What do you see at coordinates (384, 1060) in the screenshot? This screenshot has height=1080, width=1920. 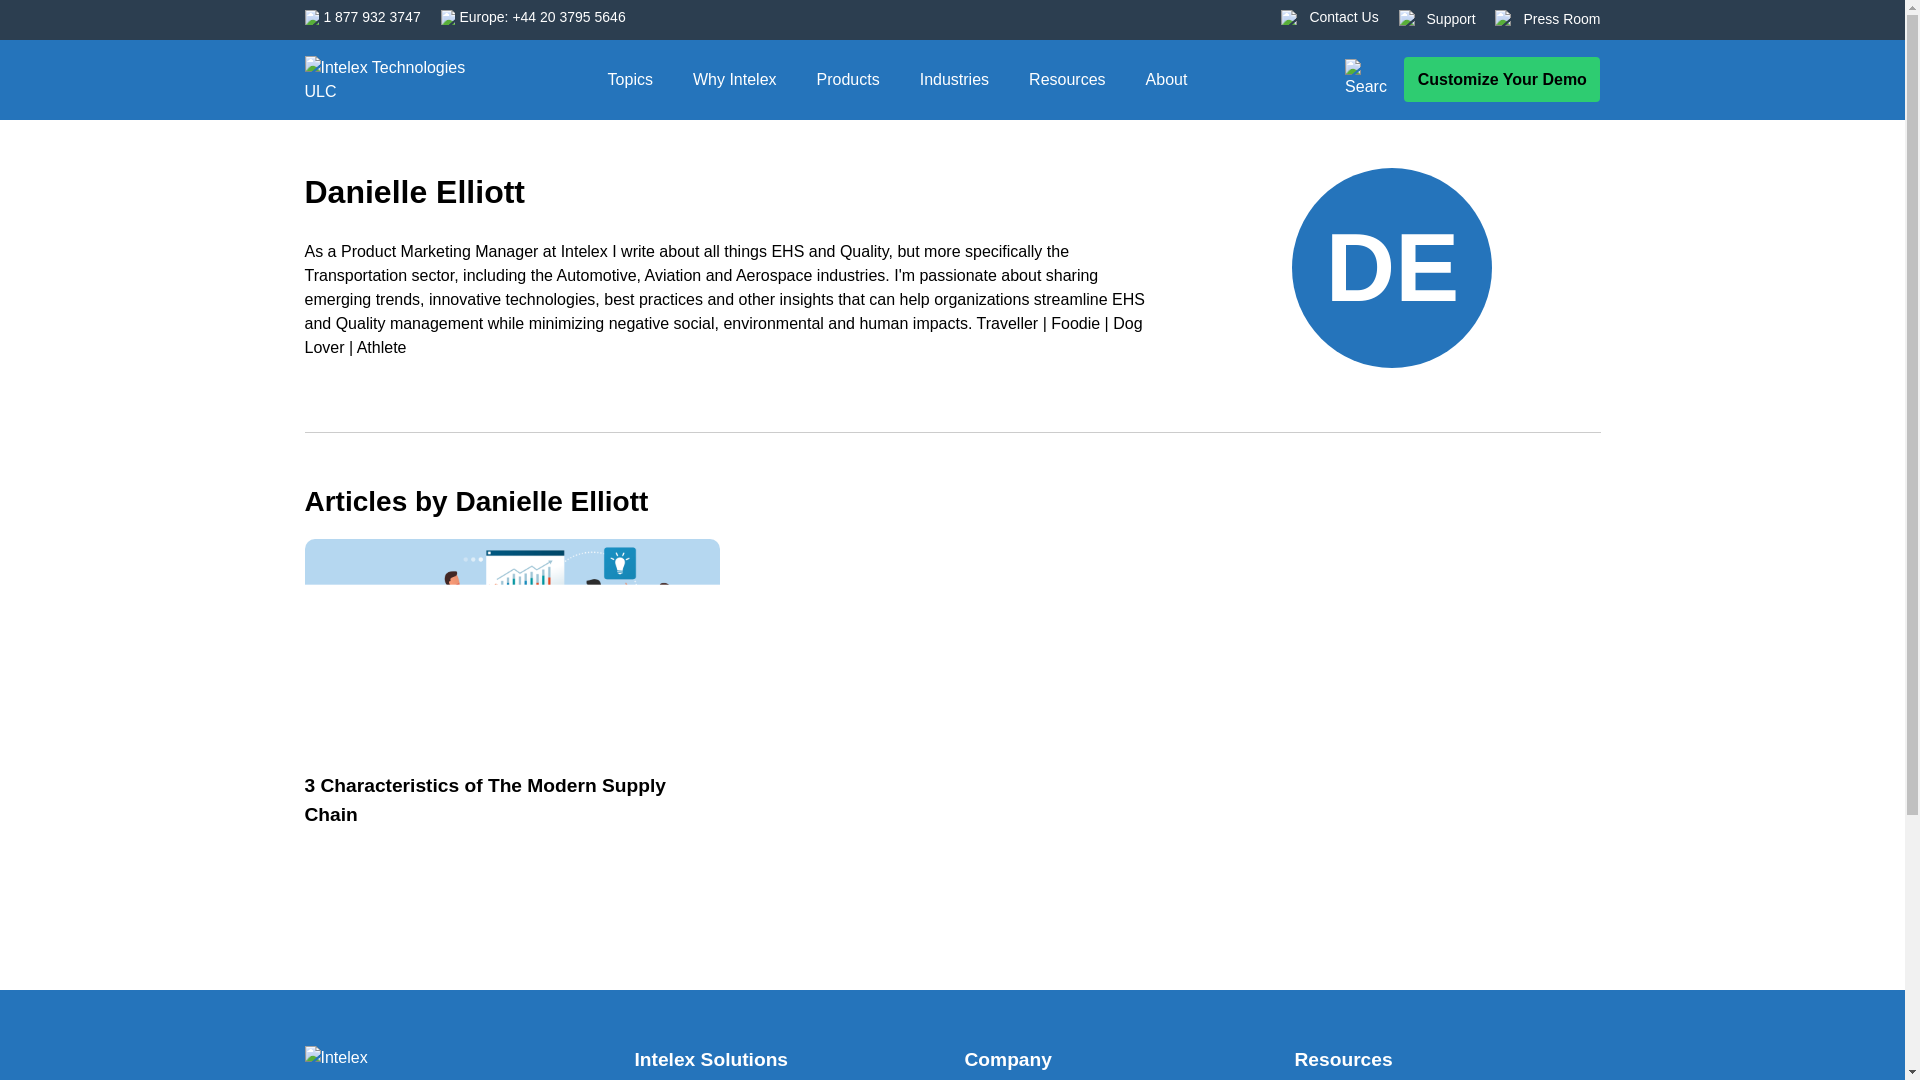 I see `3 Characteristics of The Modern Supply Chain` at bounding box center [384, 1060].